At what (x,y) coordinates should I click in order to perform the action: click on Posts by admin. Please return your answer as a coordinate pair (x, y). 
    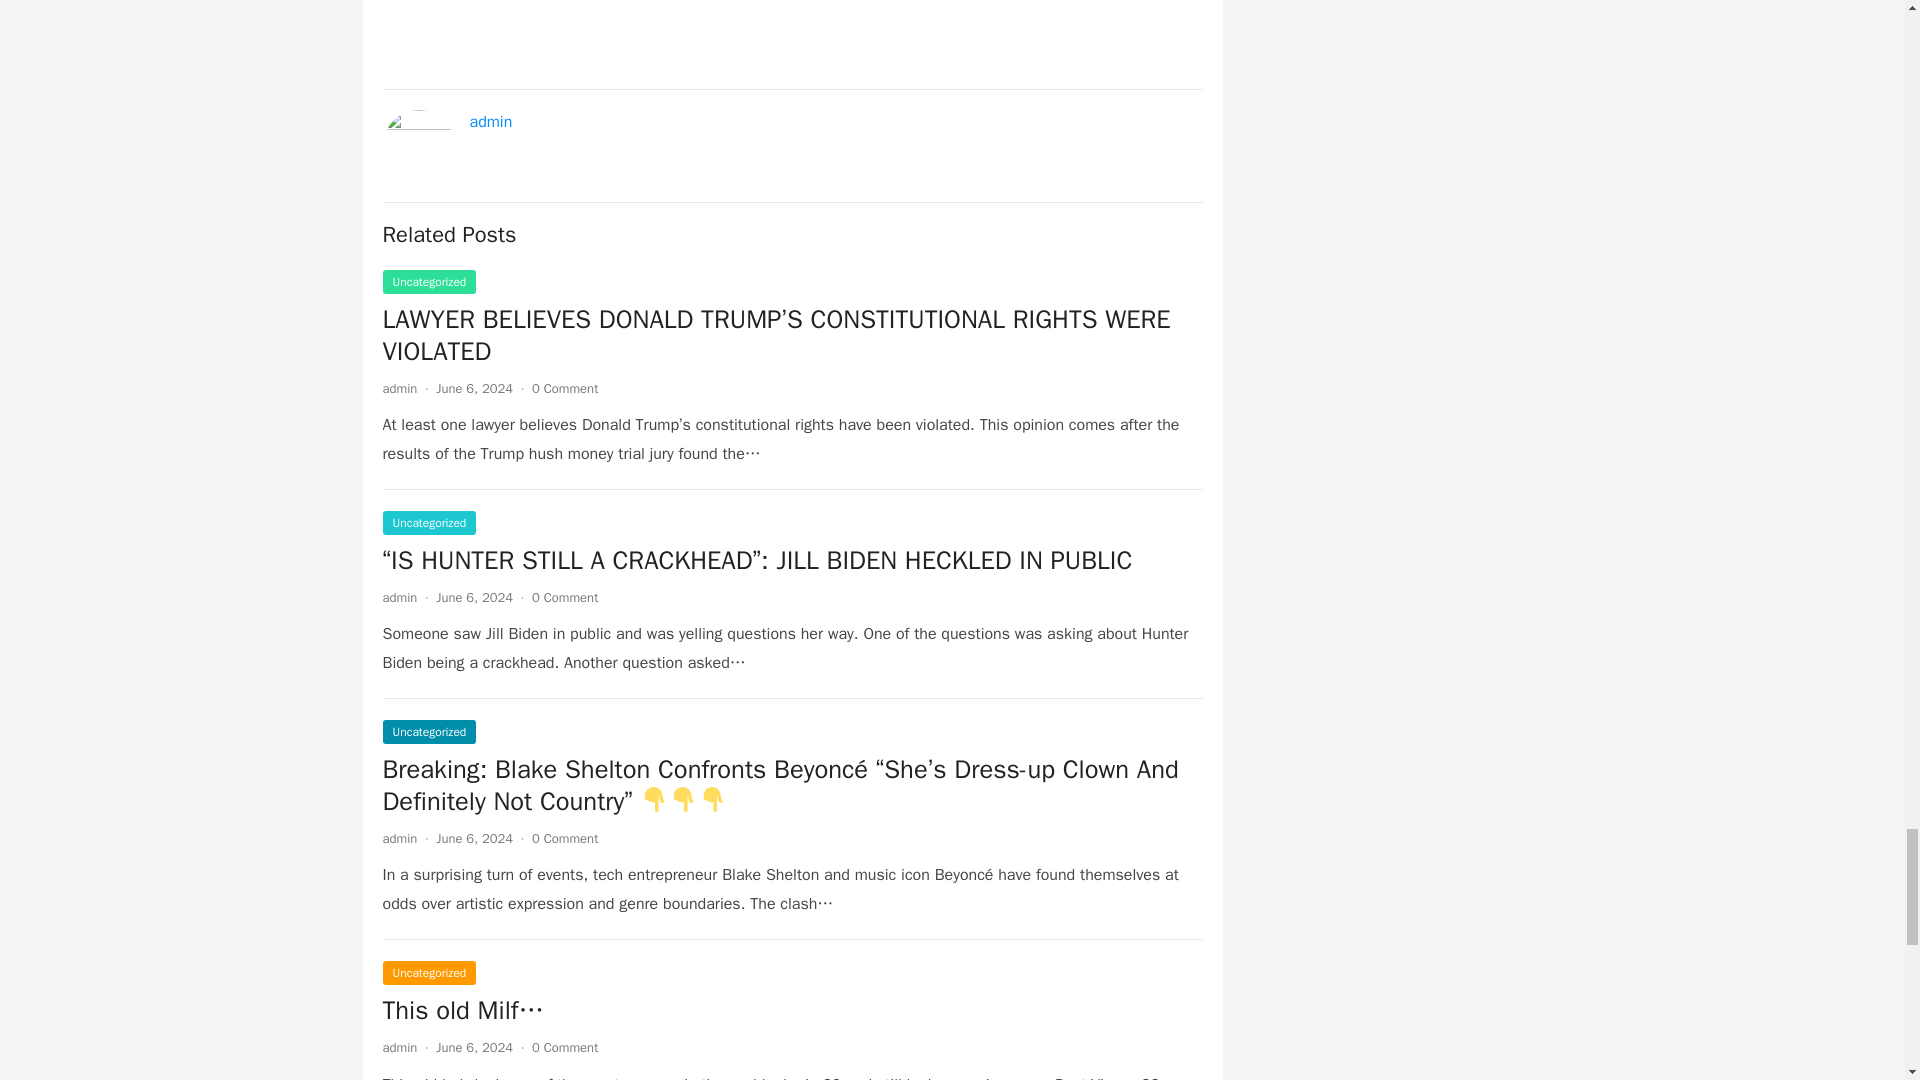
    Looking at the image, I should click on (399, 1047).